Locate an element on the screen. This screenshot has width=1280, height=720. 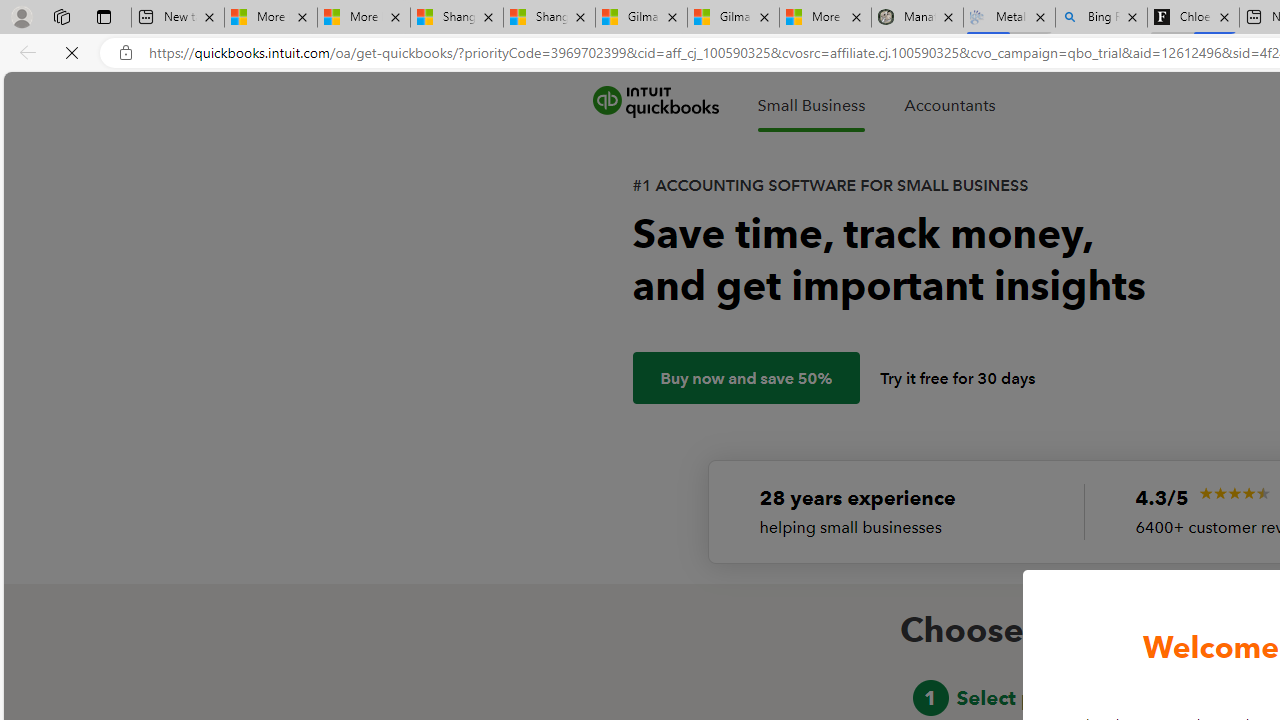
Buy now and save 50% is located at coordinates (746, 378).